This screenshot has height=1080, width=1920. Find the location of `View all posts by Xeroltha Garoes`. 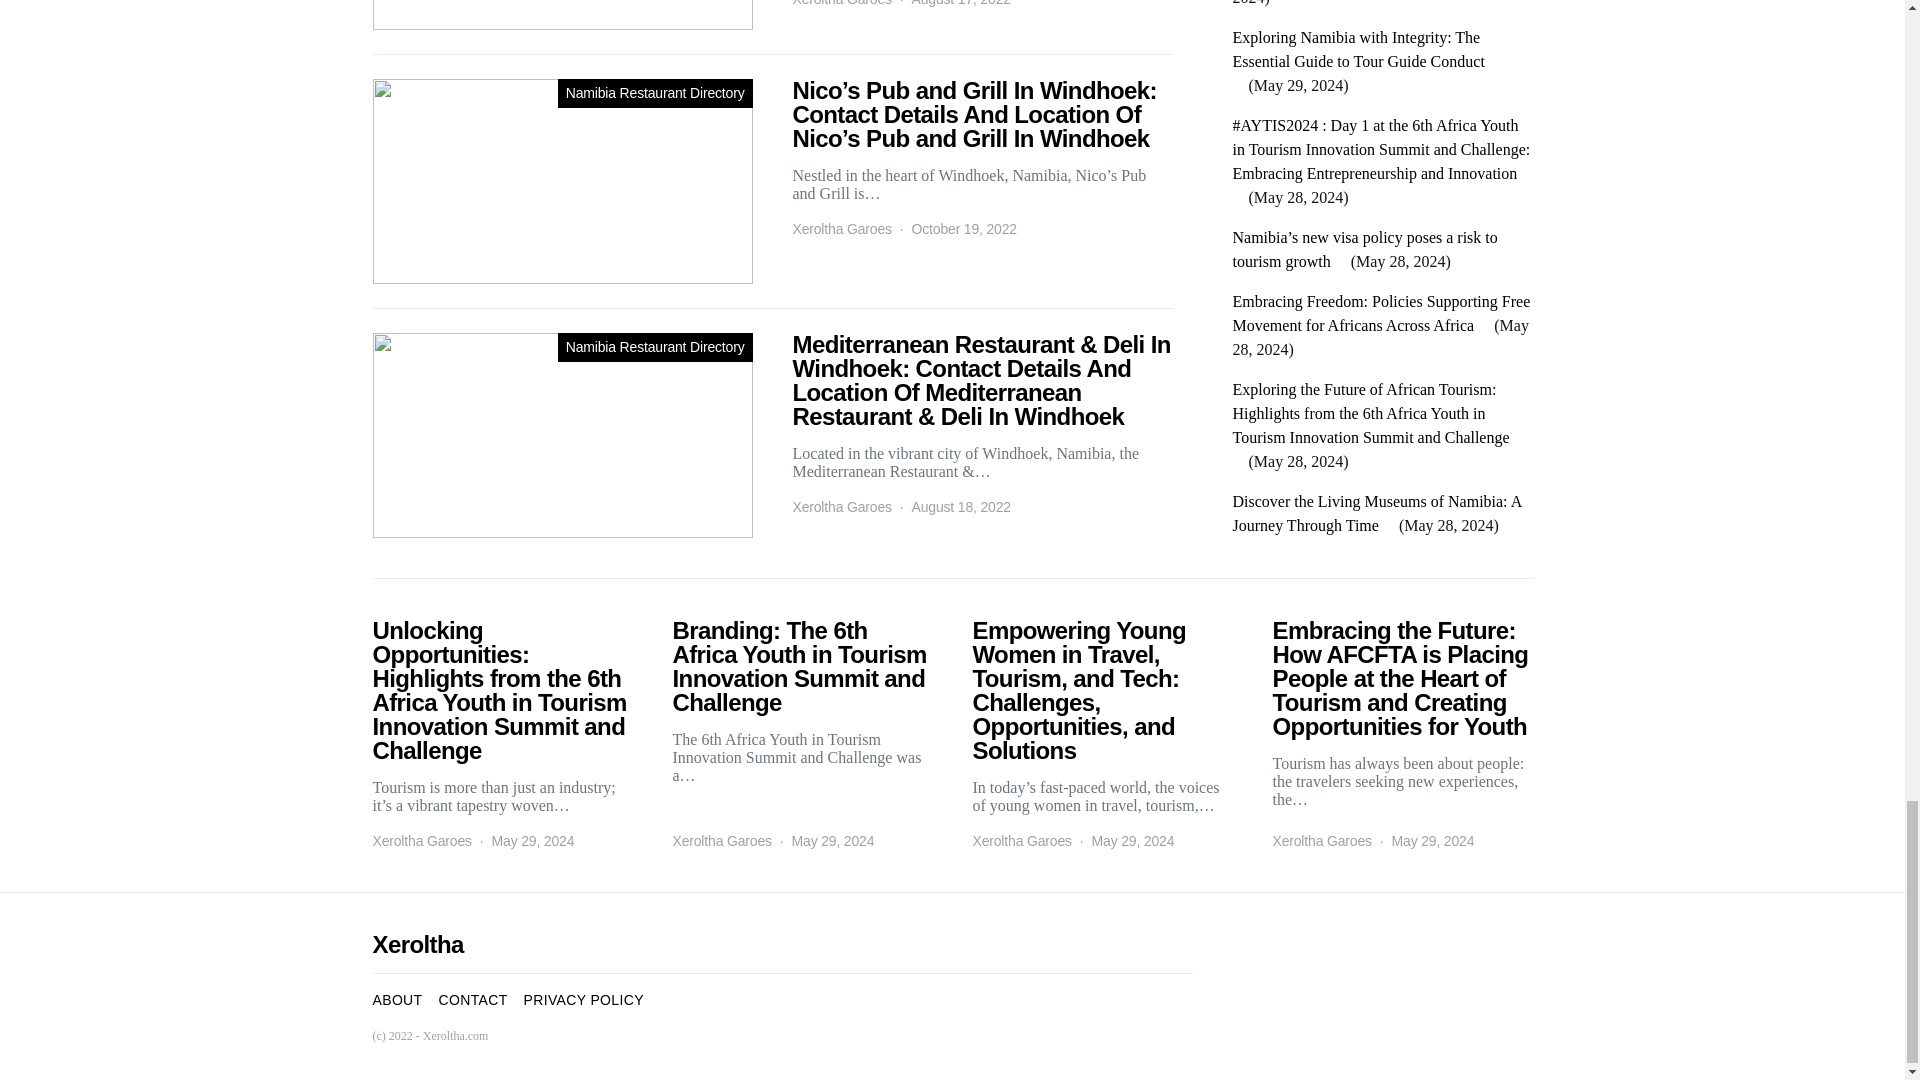

View all posts by Xeroltha Garoes is located at coordinates (1021, 841).